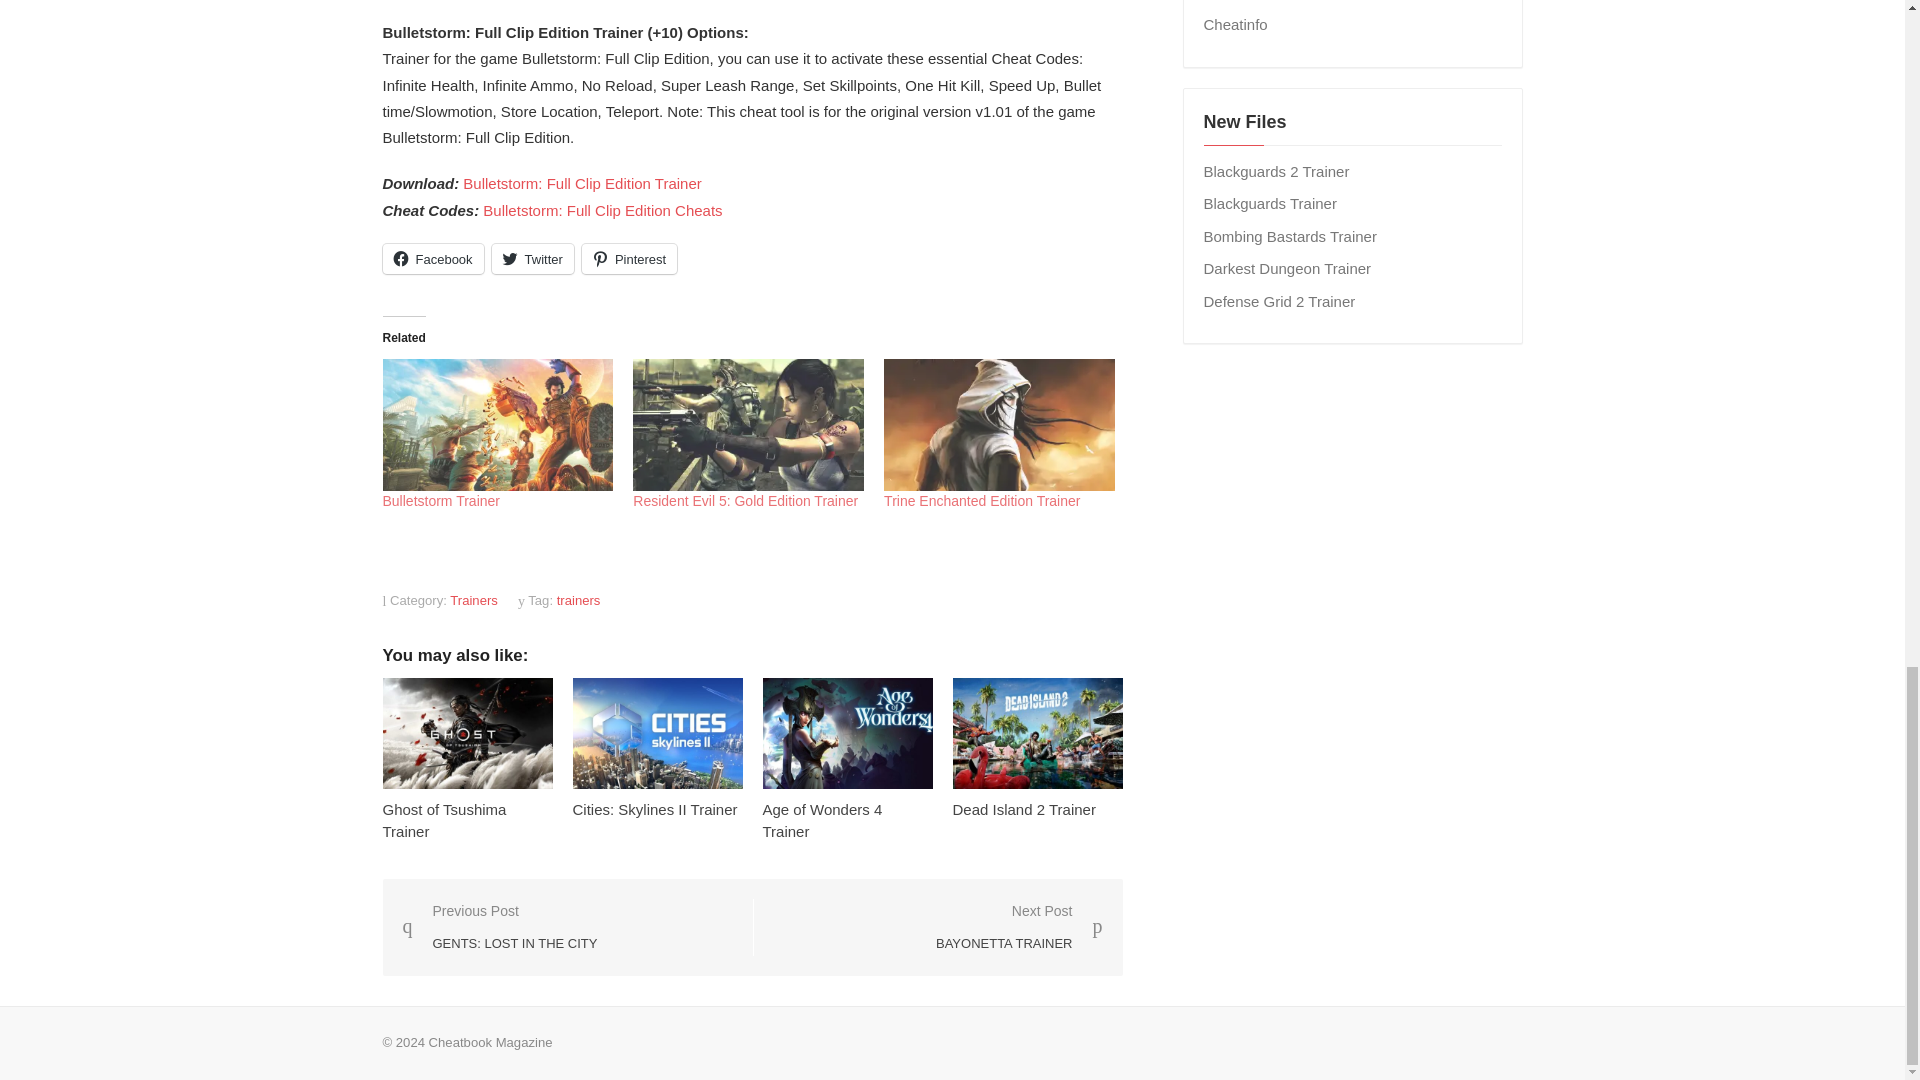 This screenshot has width=1920, height=1080. Describe the element at coordinates (602, 210) in the screenshot. I see `Bulletstorm: Full Clip Edition Cheats` at that location.